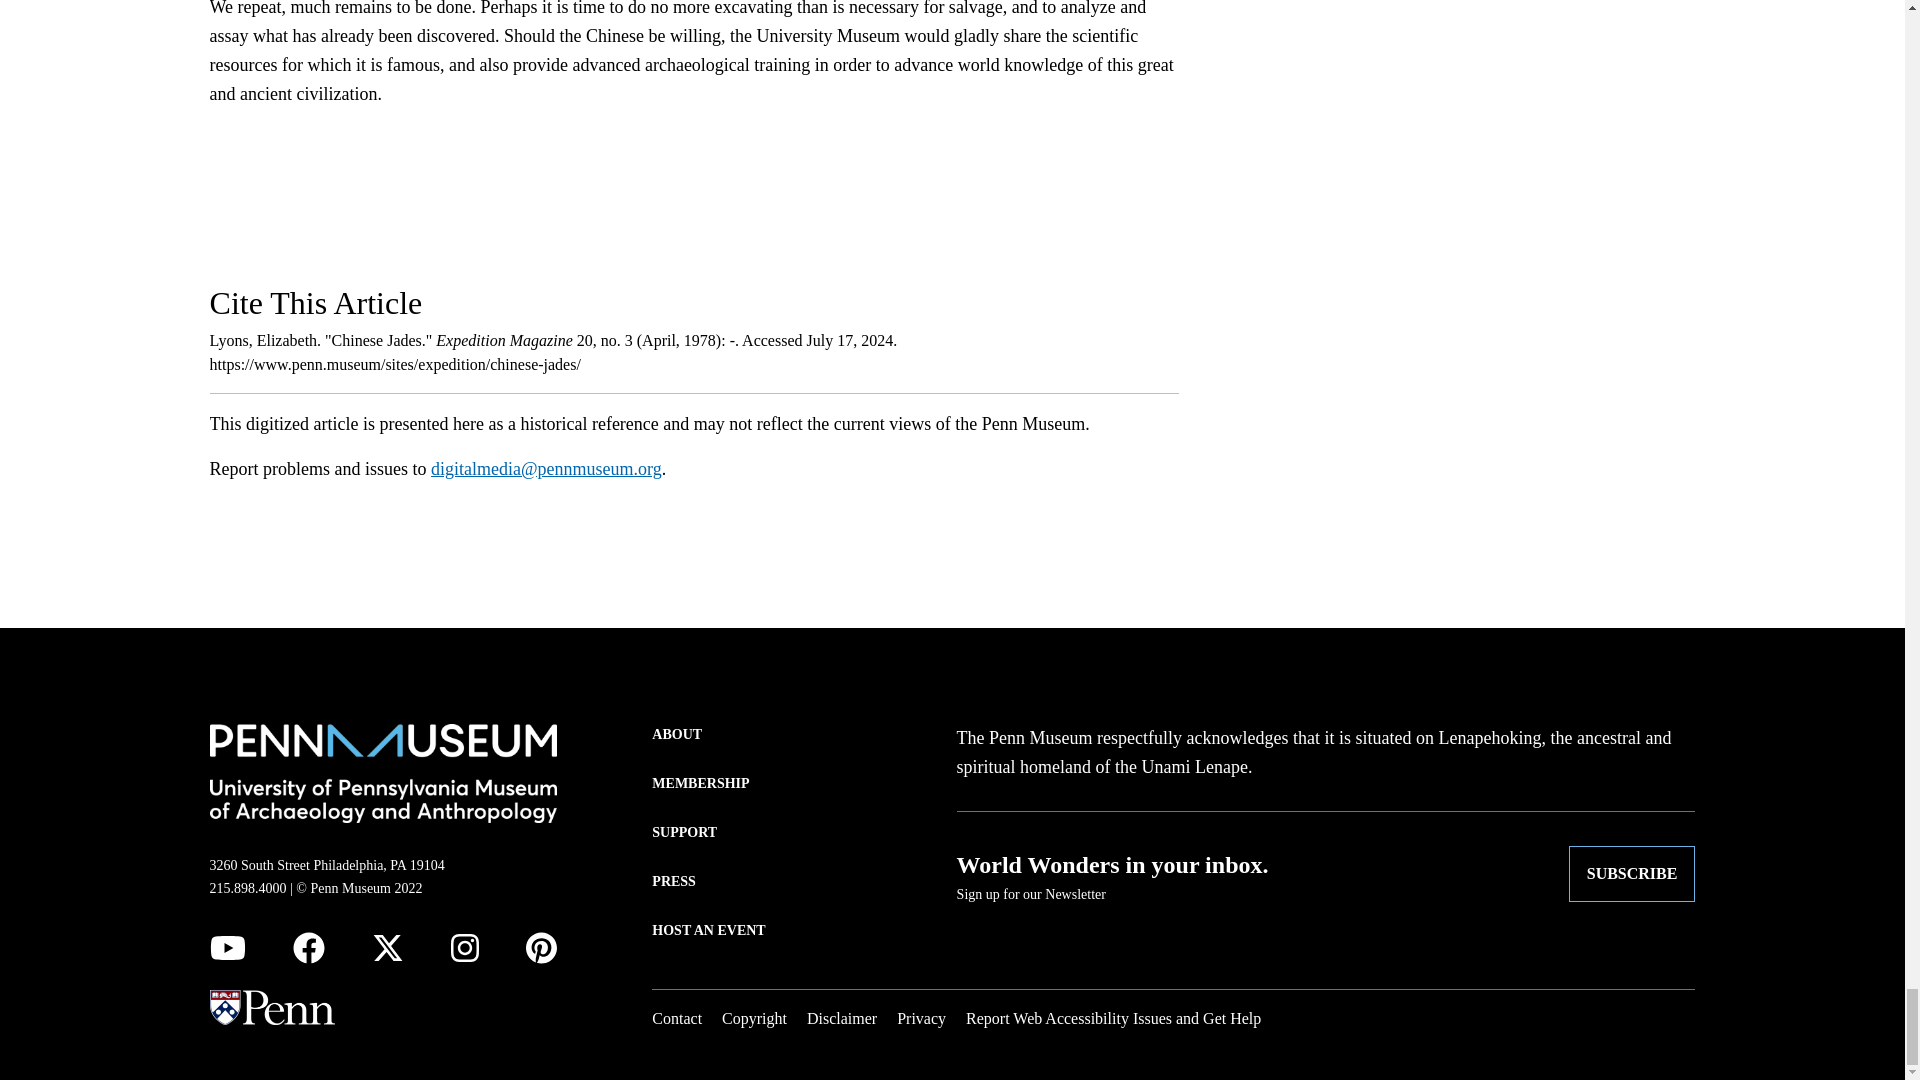  What do you see at coordinates (308, 948) in the screenshot?
I see `Facebook` at bounding box center [308, 948].